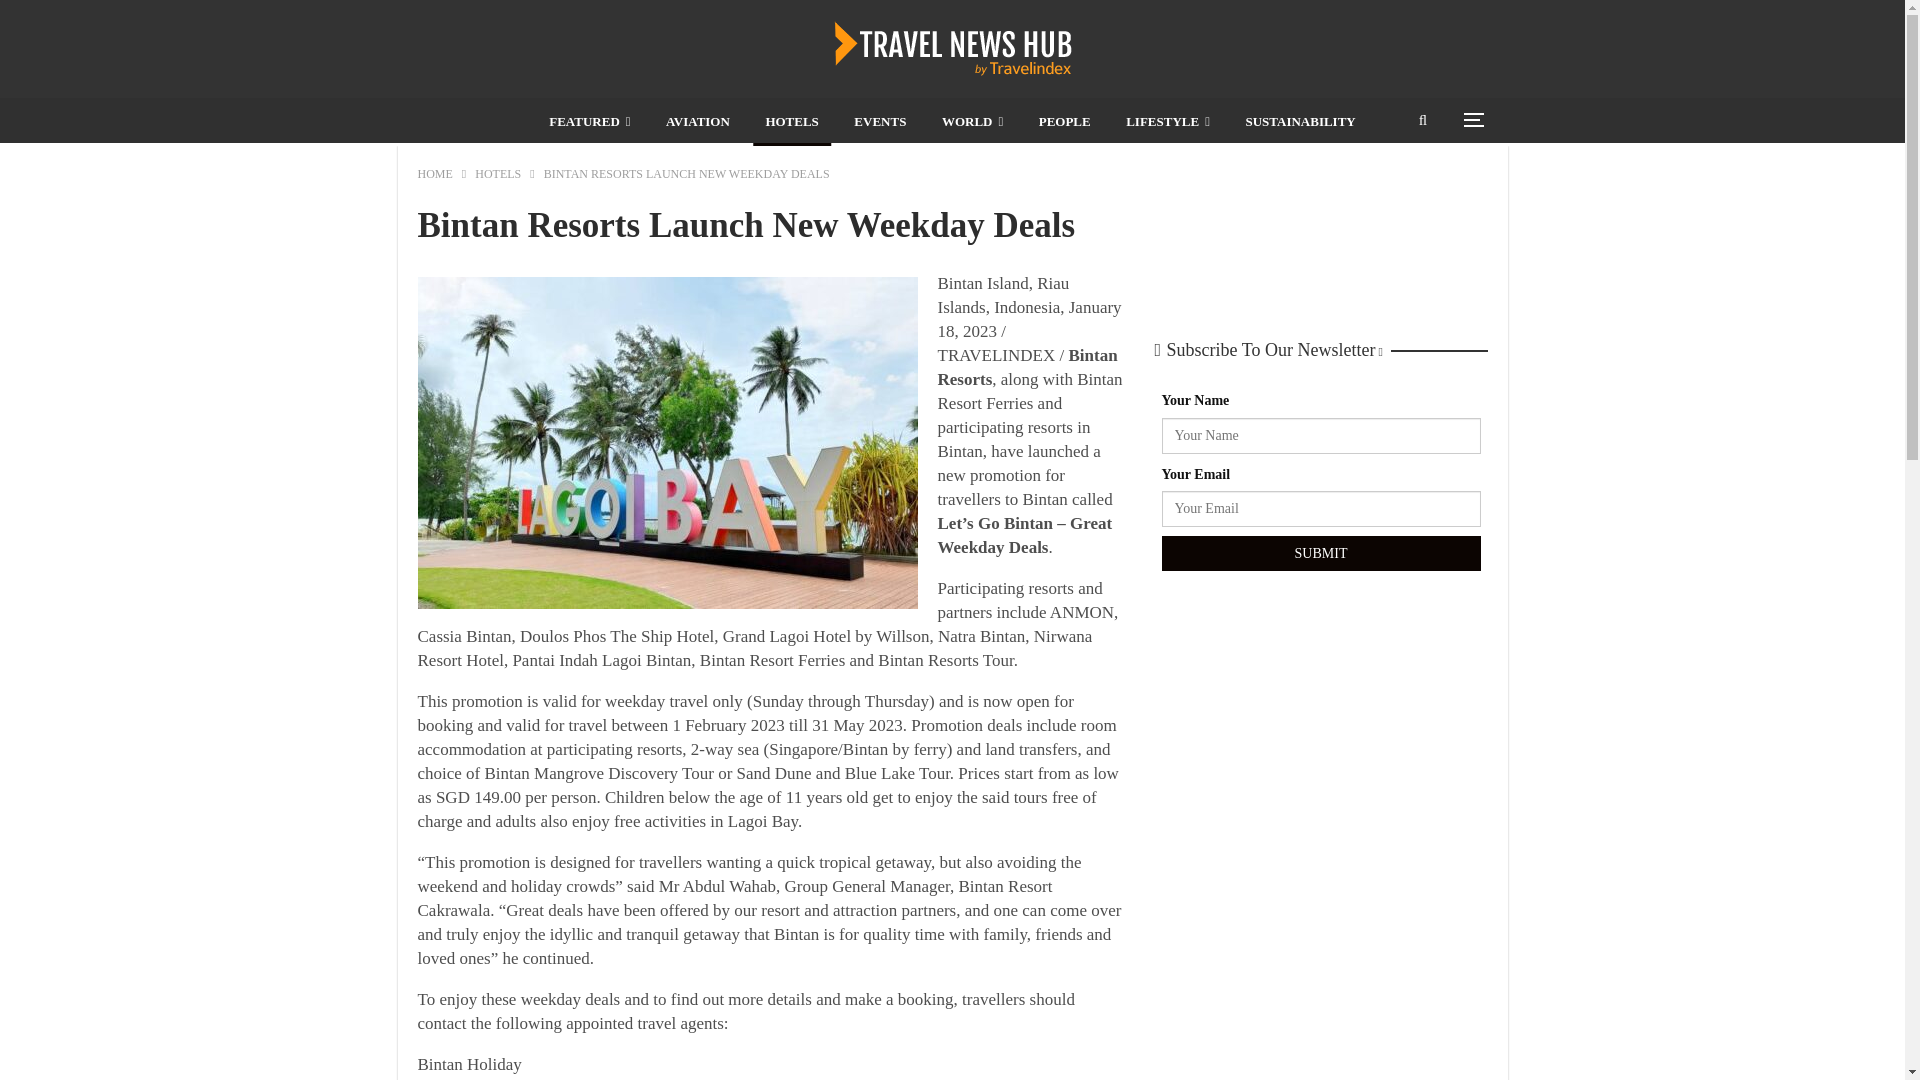 The image size is (1920, 1080). What do you see at coordinates (880, 122) in the screenshot?
I see `EVENTS` at bounding box center [880, 122].